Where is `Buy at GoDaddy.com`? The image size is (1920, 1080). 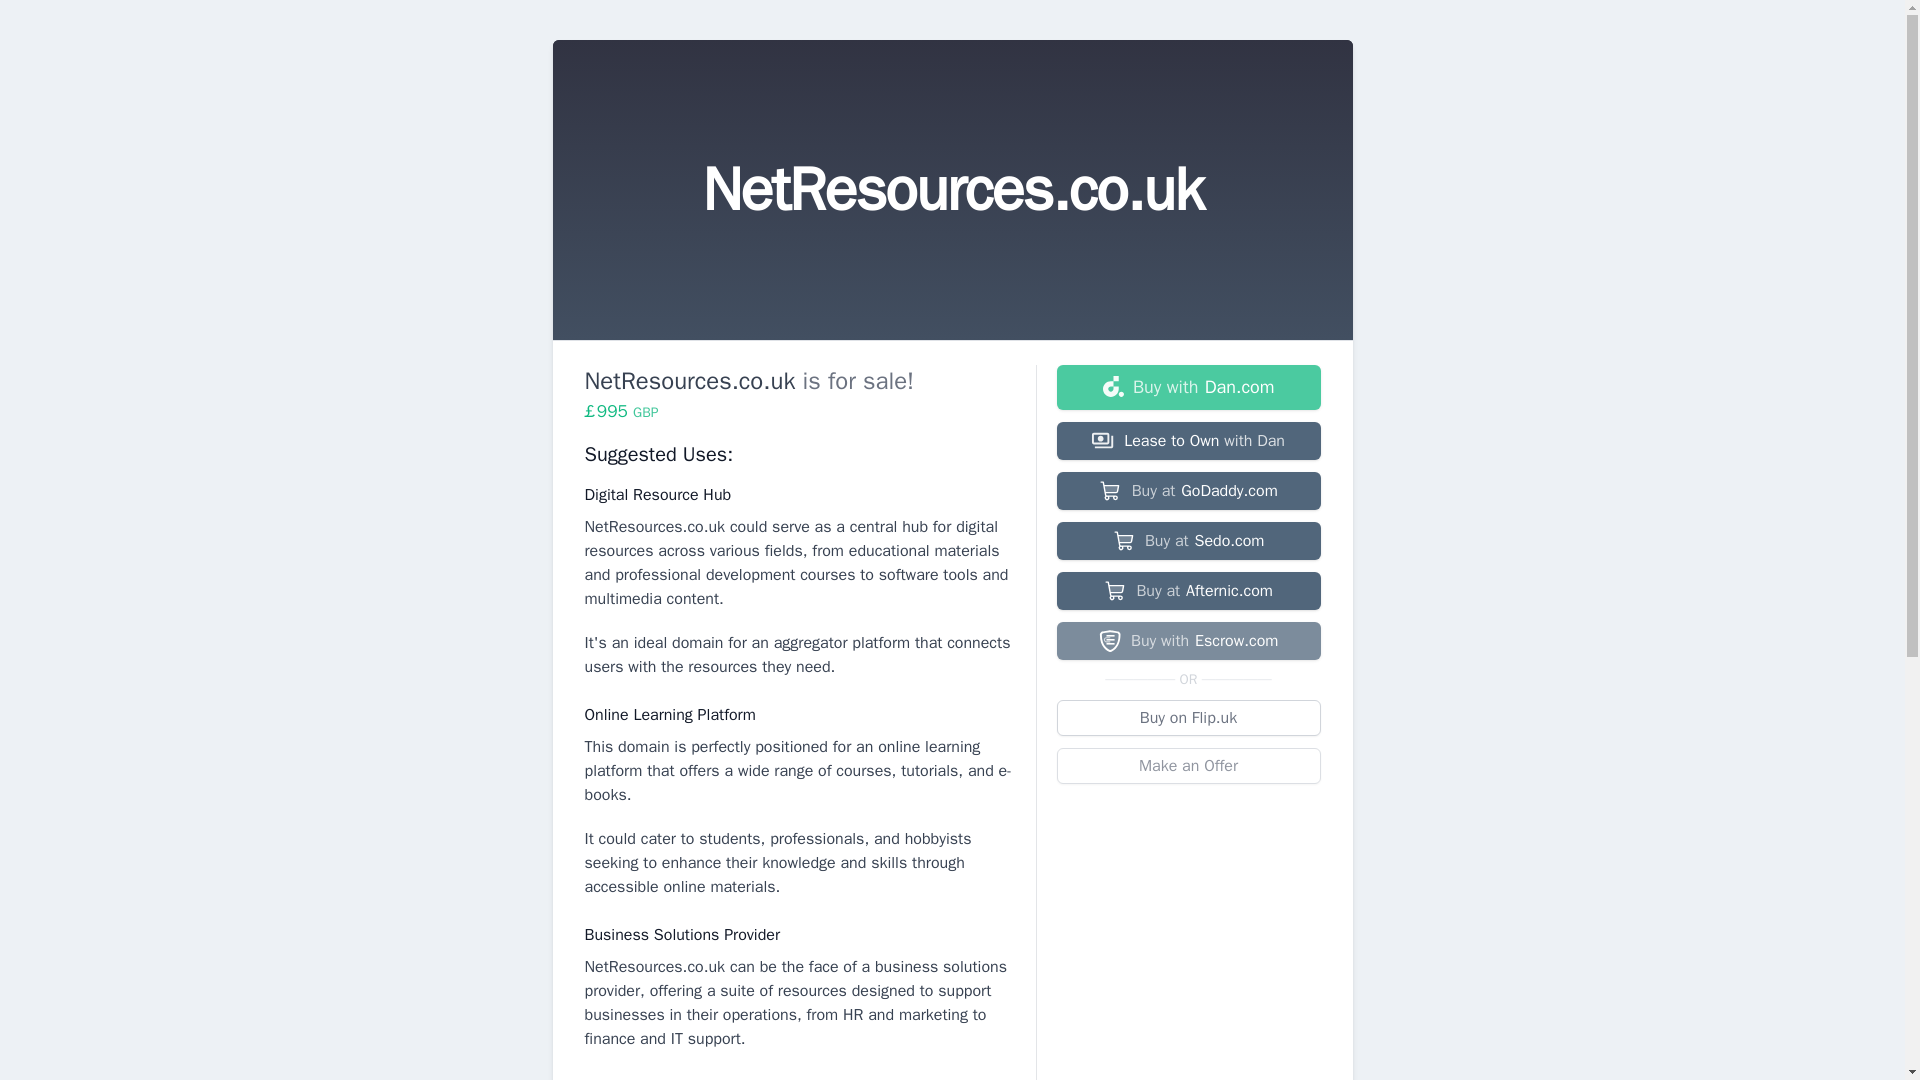
Buy at GoDaddy.com is located at coordinates (1188, 490).